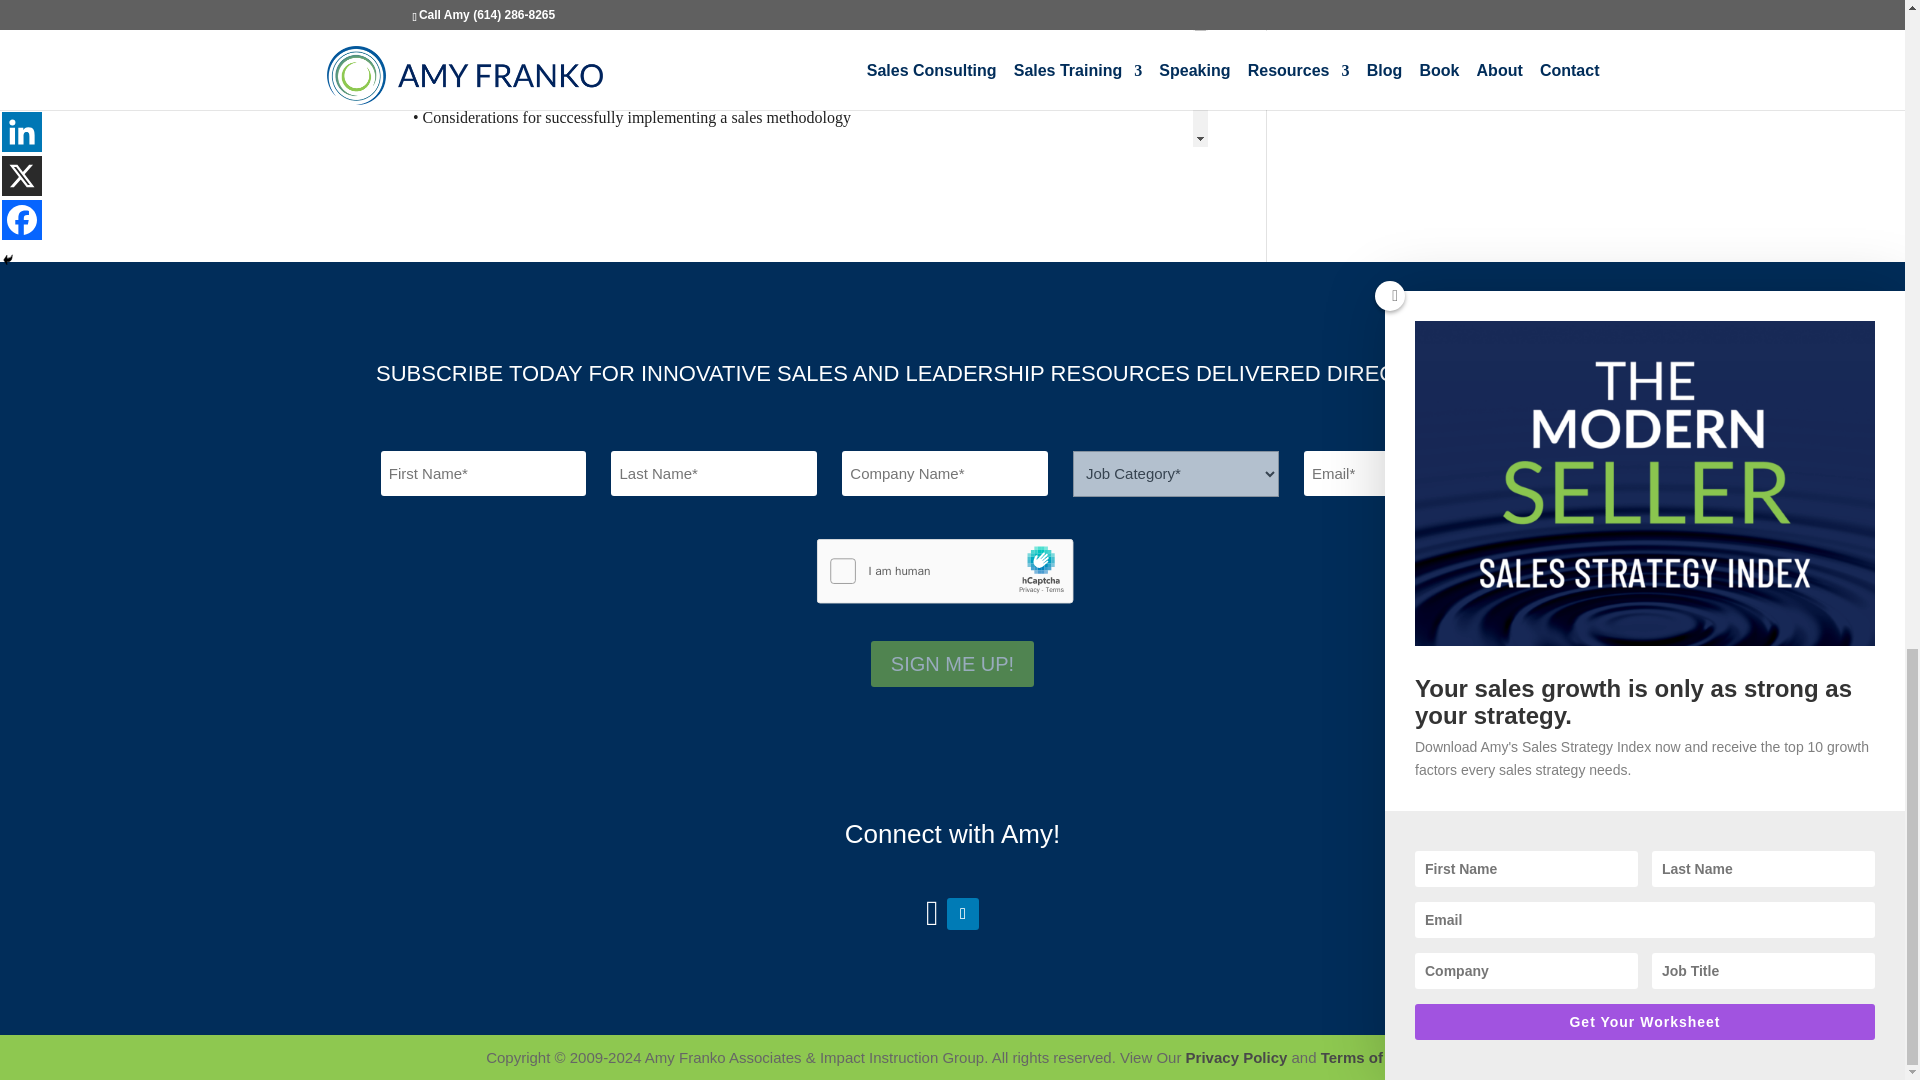  I want to click on Follow on LinkedIn, so click(962, 913).